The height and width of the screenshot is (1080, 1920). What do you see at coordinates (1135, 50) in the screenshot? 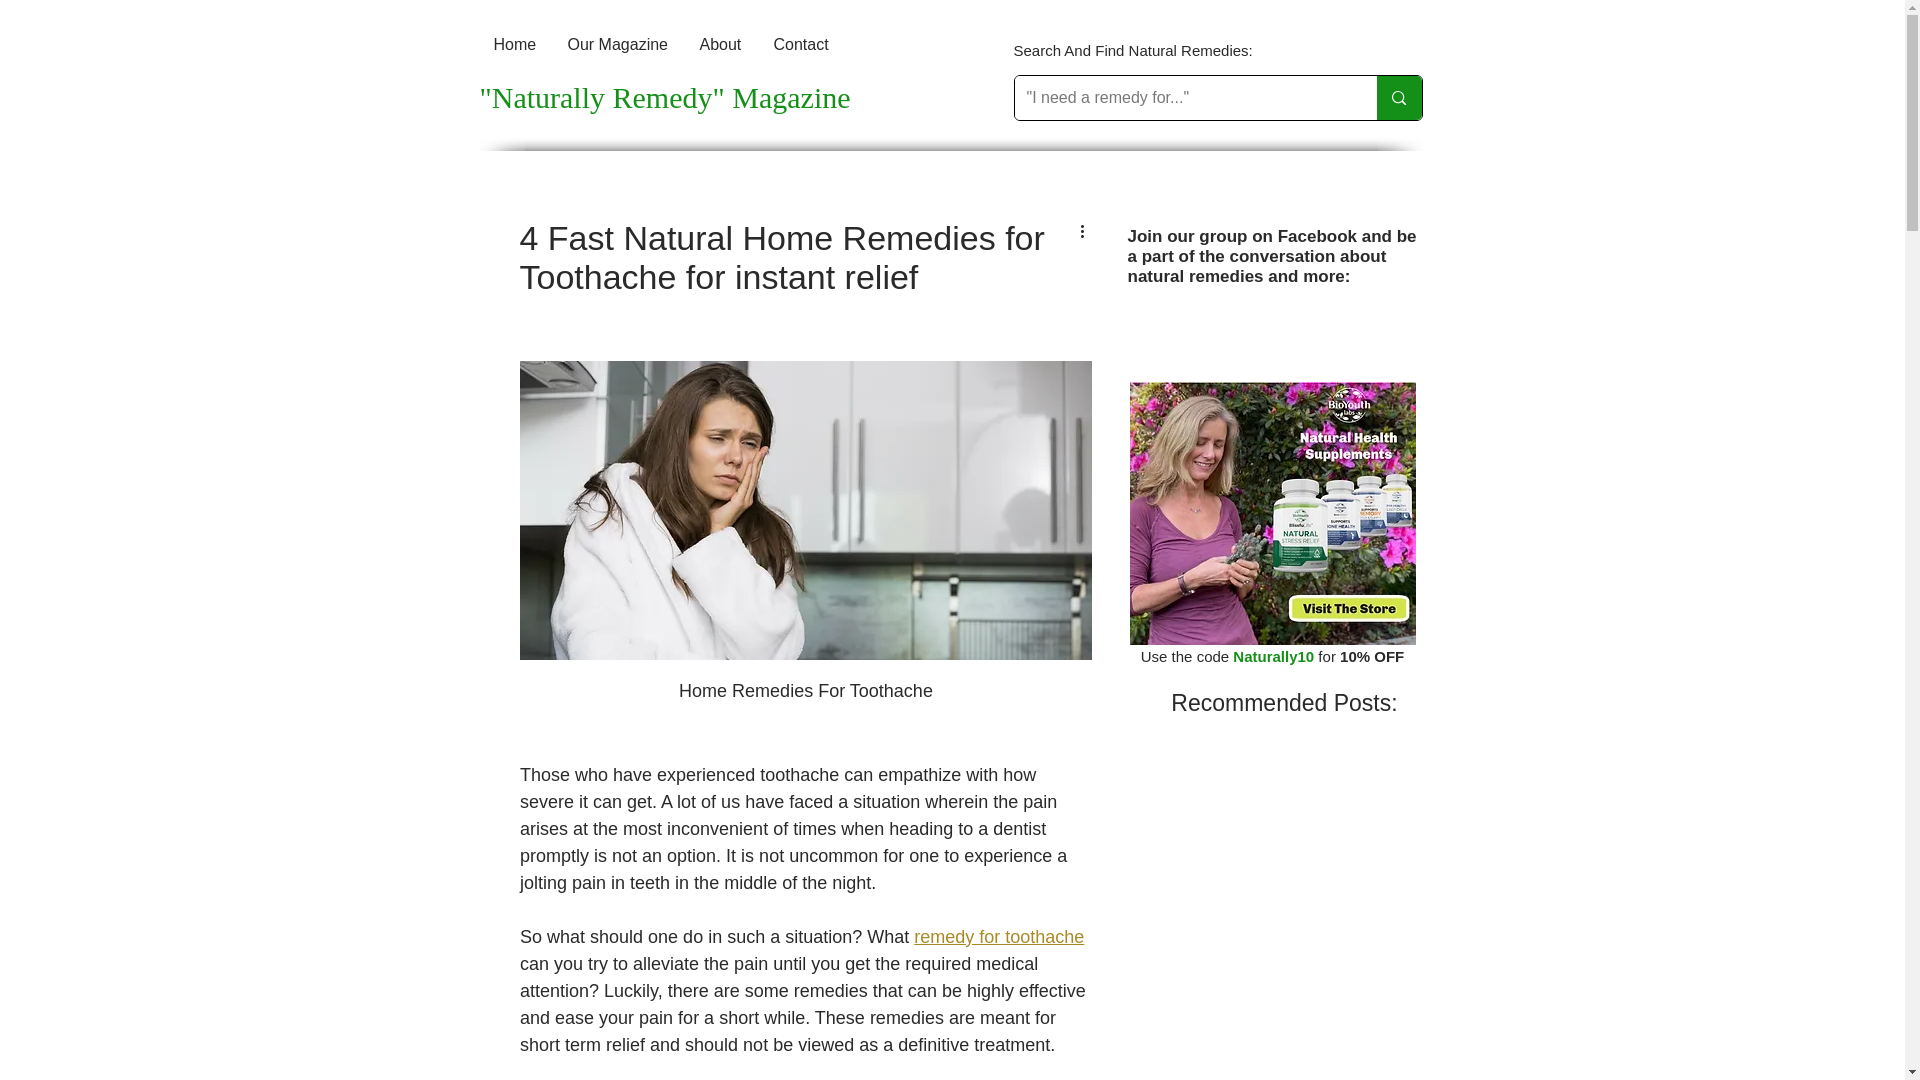
I see `Search And Find Natural Remedies: ` at bounding box center [1135, 50].